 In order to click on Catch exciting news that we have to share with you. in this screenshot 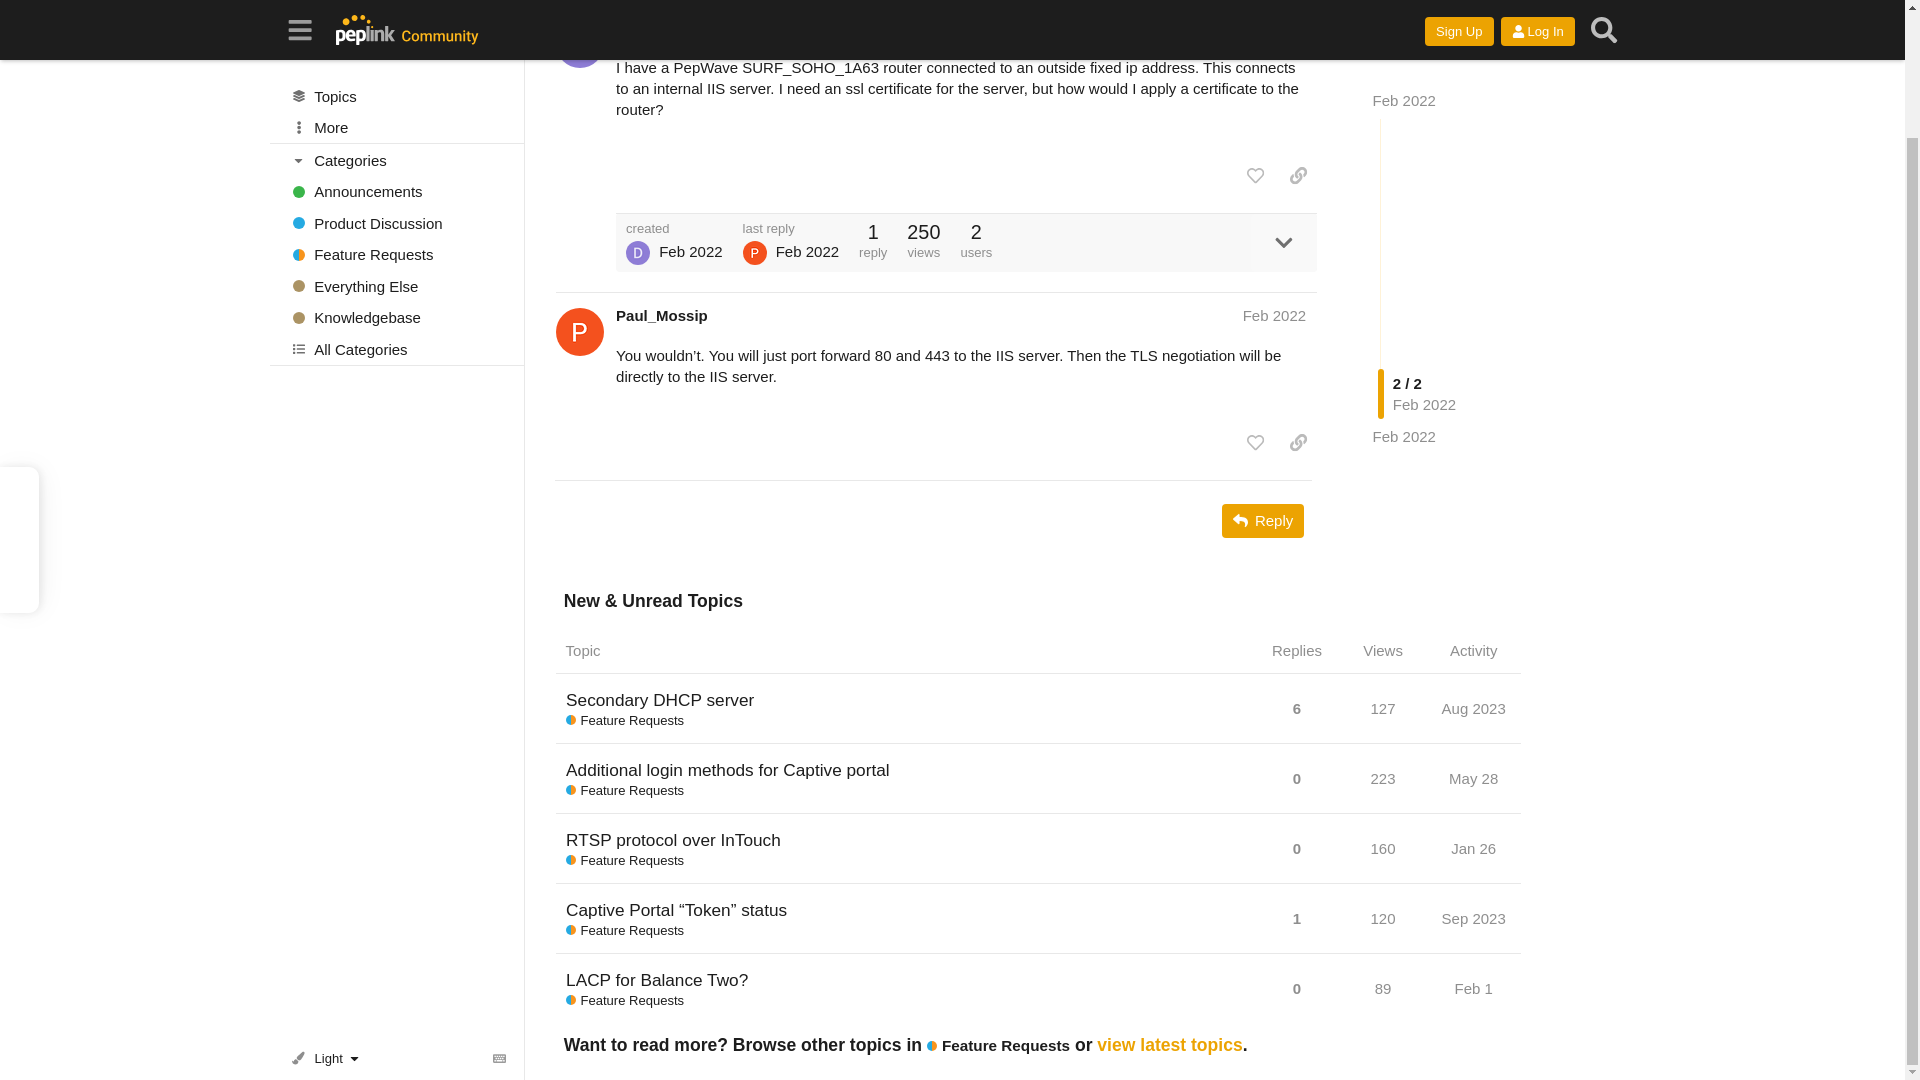, I will do `click(397, 48)`.